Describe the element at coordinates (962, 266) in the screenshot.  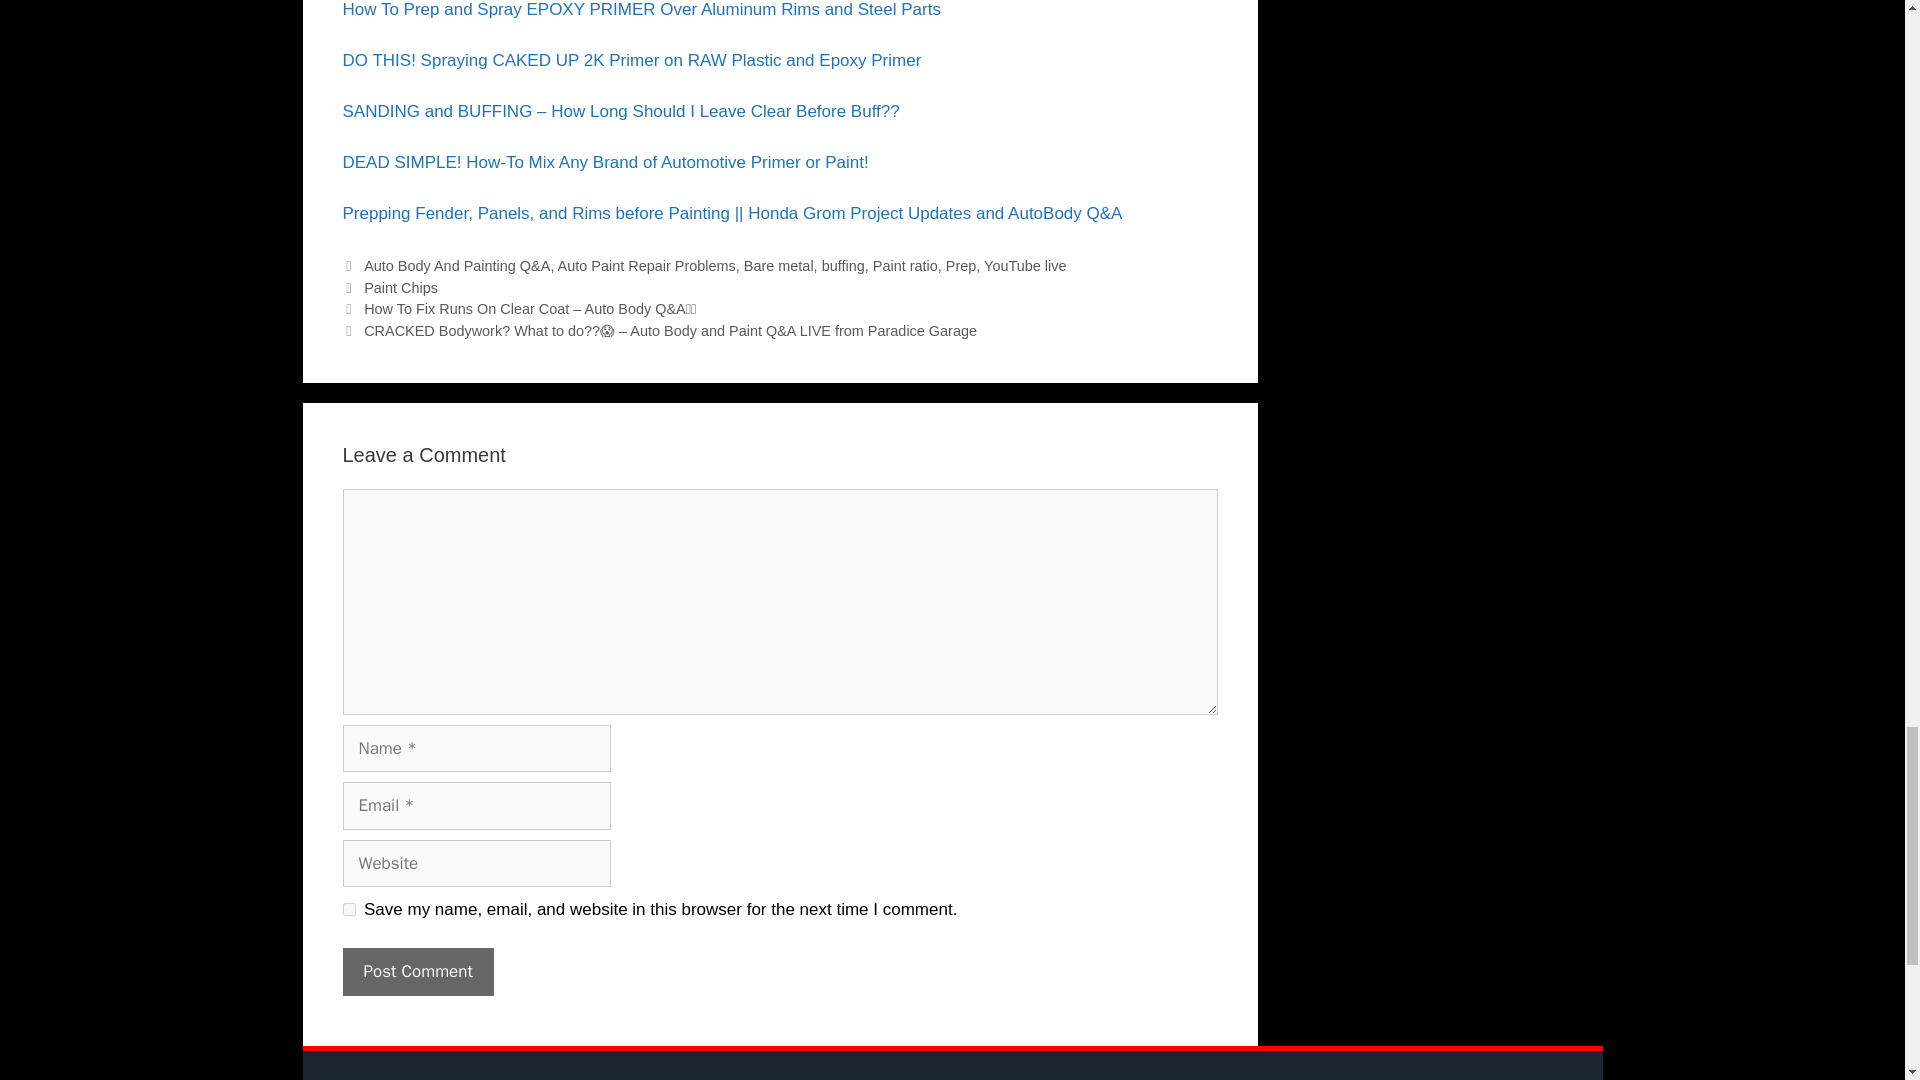
I see `Prep` at that location.